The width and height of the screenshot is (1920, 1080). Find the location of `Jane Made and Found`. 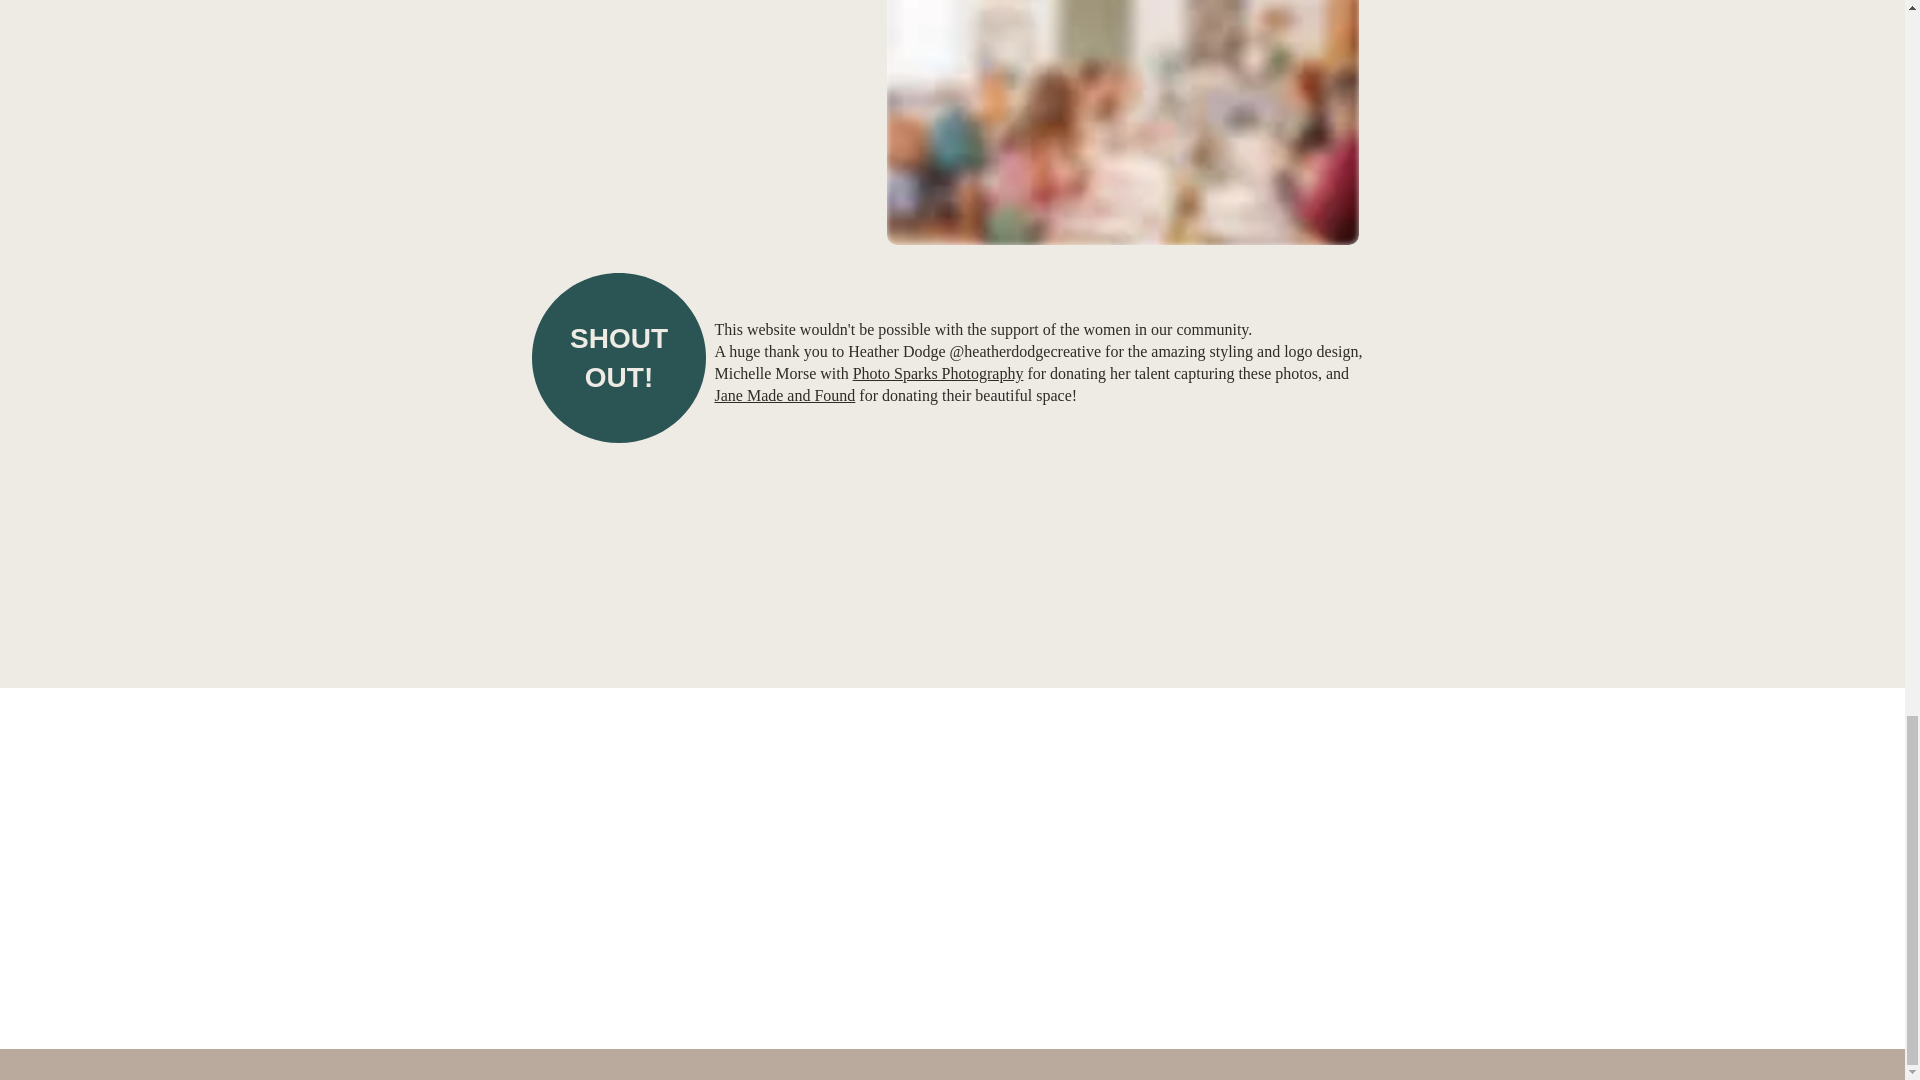

Jane Made and Found is located at coordinates (784, 394).